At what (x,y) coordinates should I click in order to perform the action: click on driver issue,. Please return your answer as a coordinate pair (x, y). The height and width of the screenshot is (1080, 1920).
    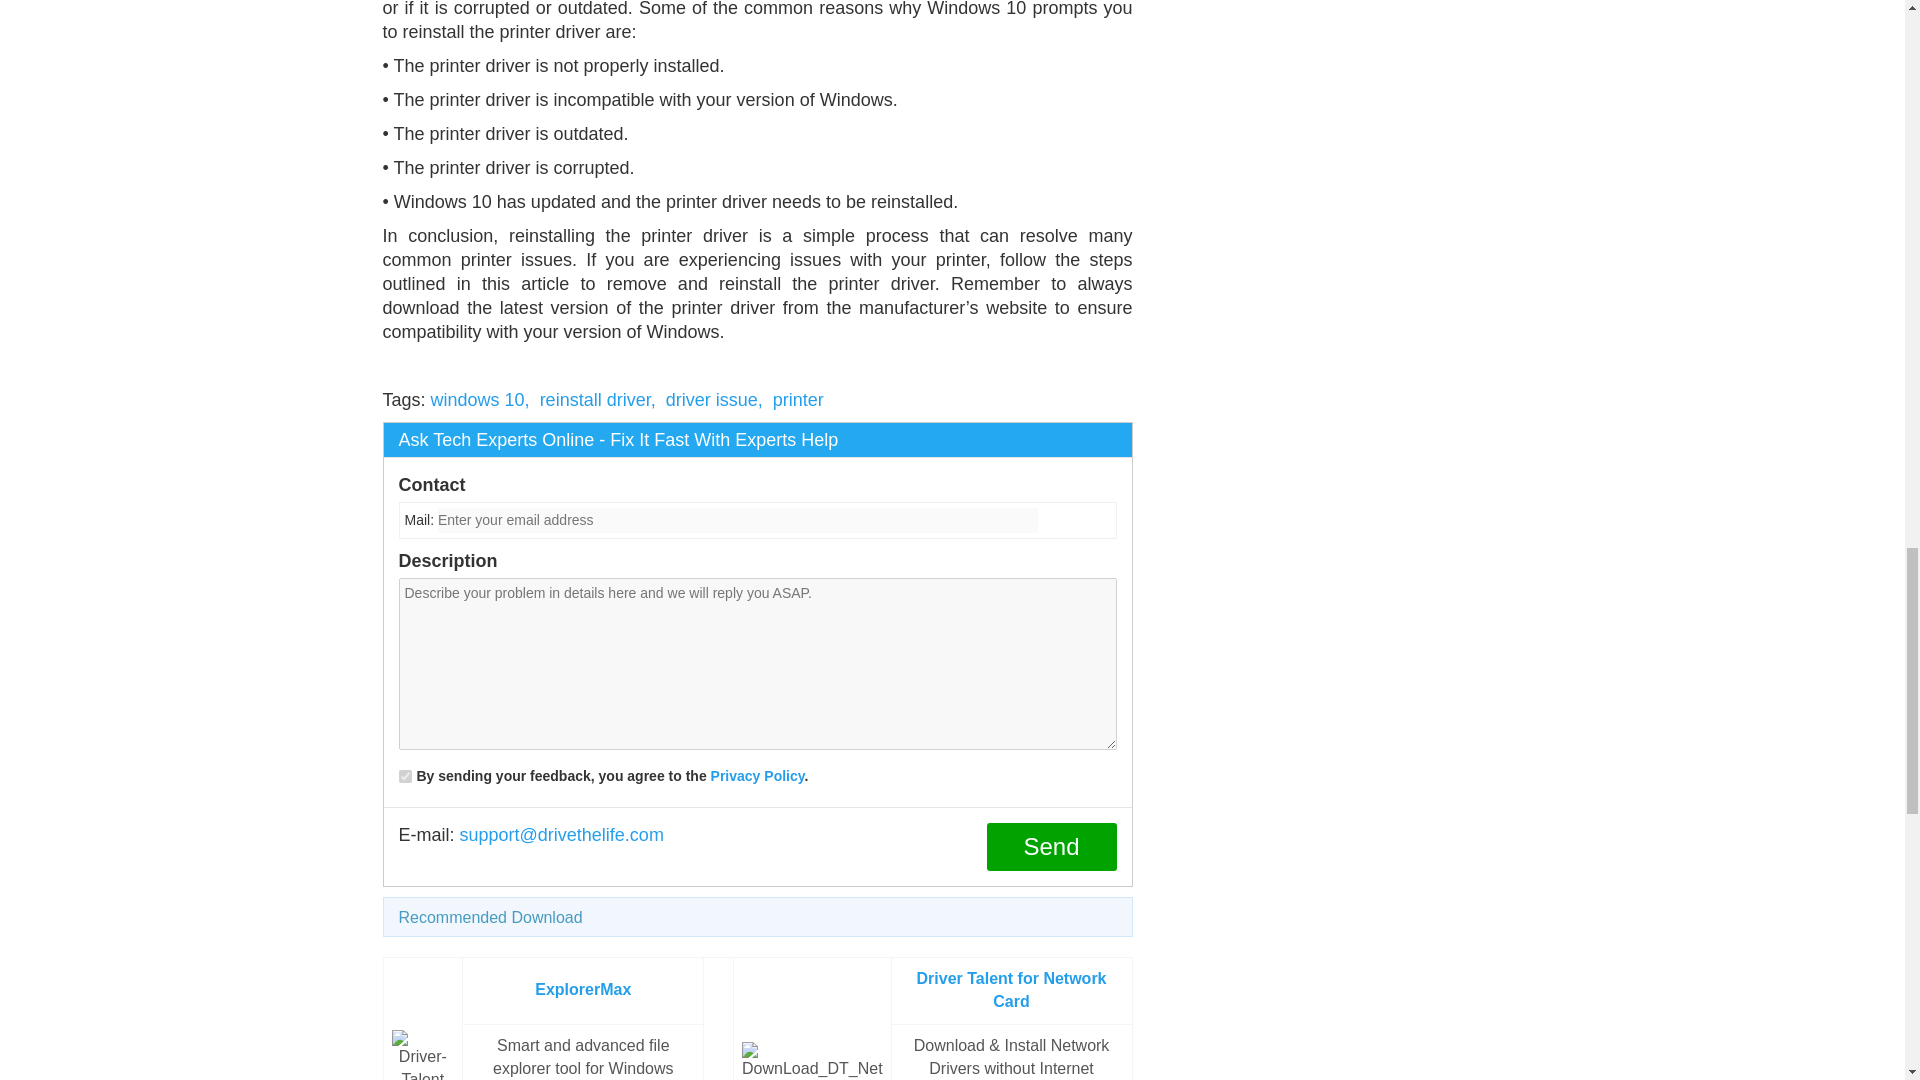
    Looking at the image, I should click on (714, 400).